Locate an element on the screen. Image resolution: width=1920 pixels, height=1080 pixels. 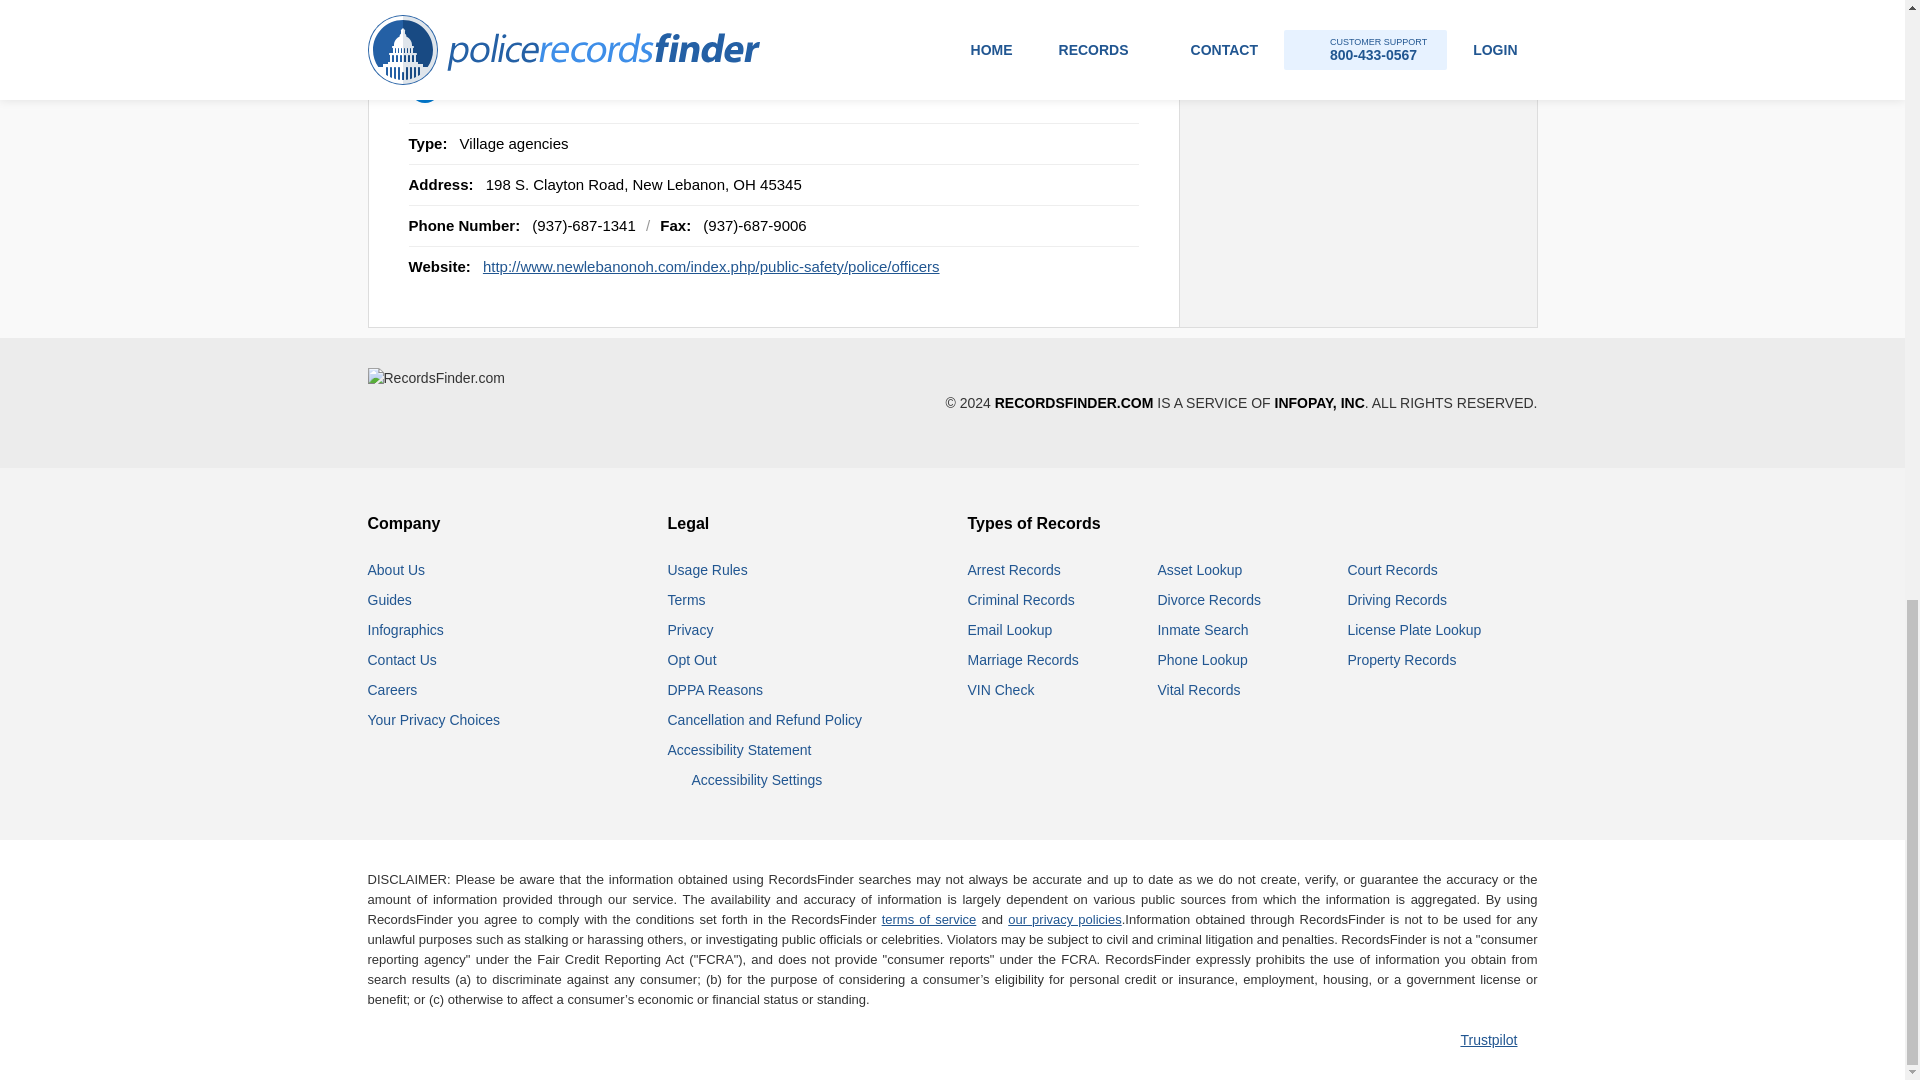
RecordsFinder.com Usage Rules is located at coordinates (708, 569).